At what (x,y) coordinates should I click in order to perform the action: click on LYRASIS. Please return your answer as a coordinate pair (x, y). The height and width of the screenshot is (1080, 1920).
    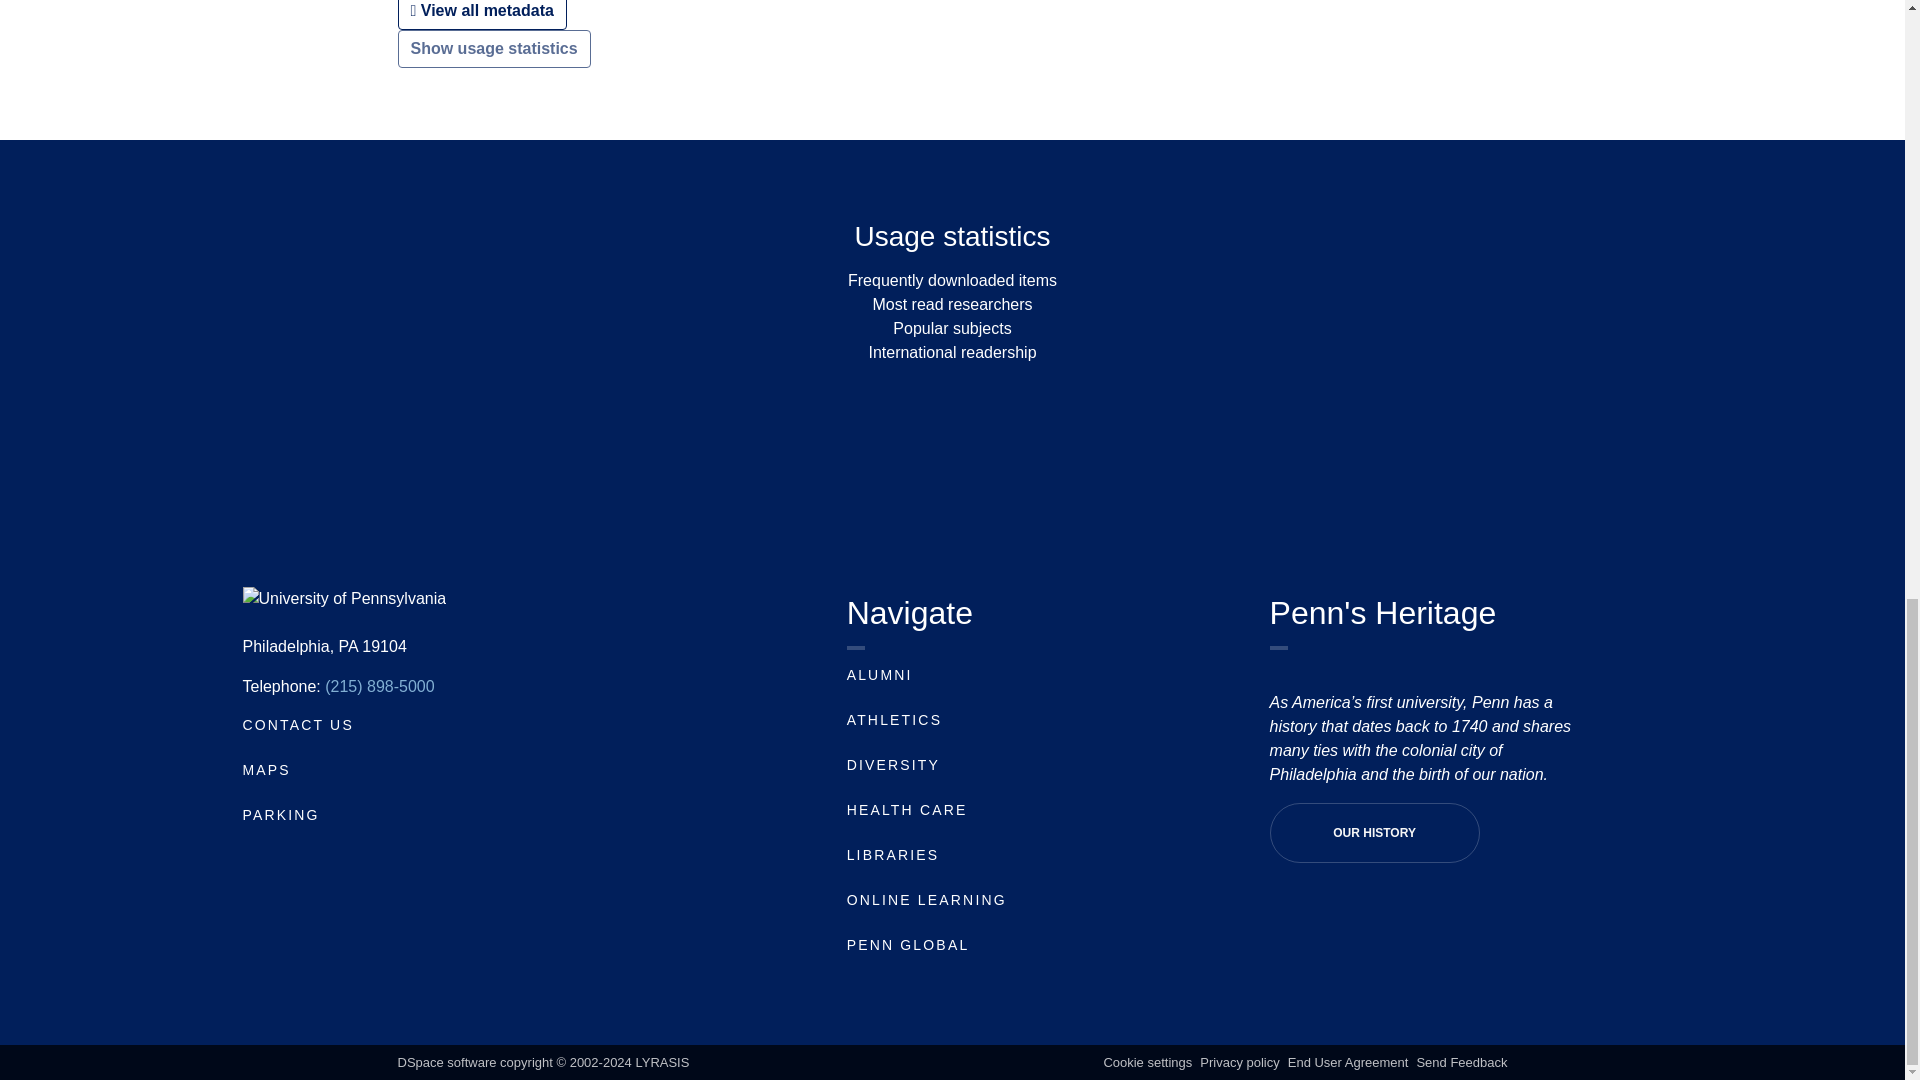
    Looking at the image, I should click on (662, 1062).